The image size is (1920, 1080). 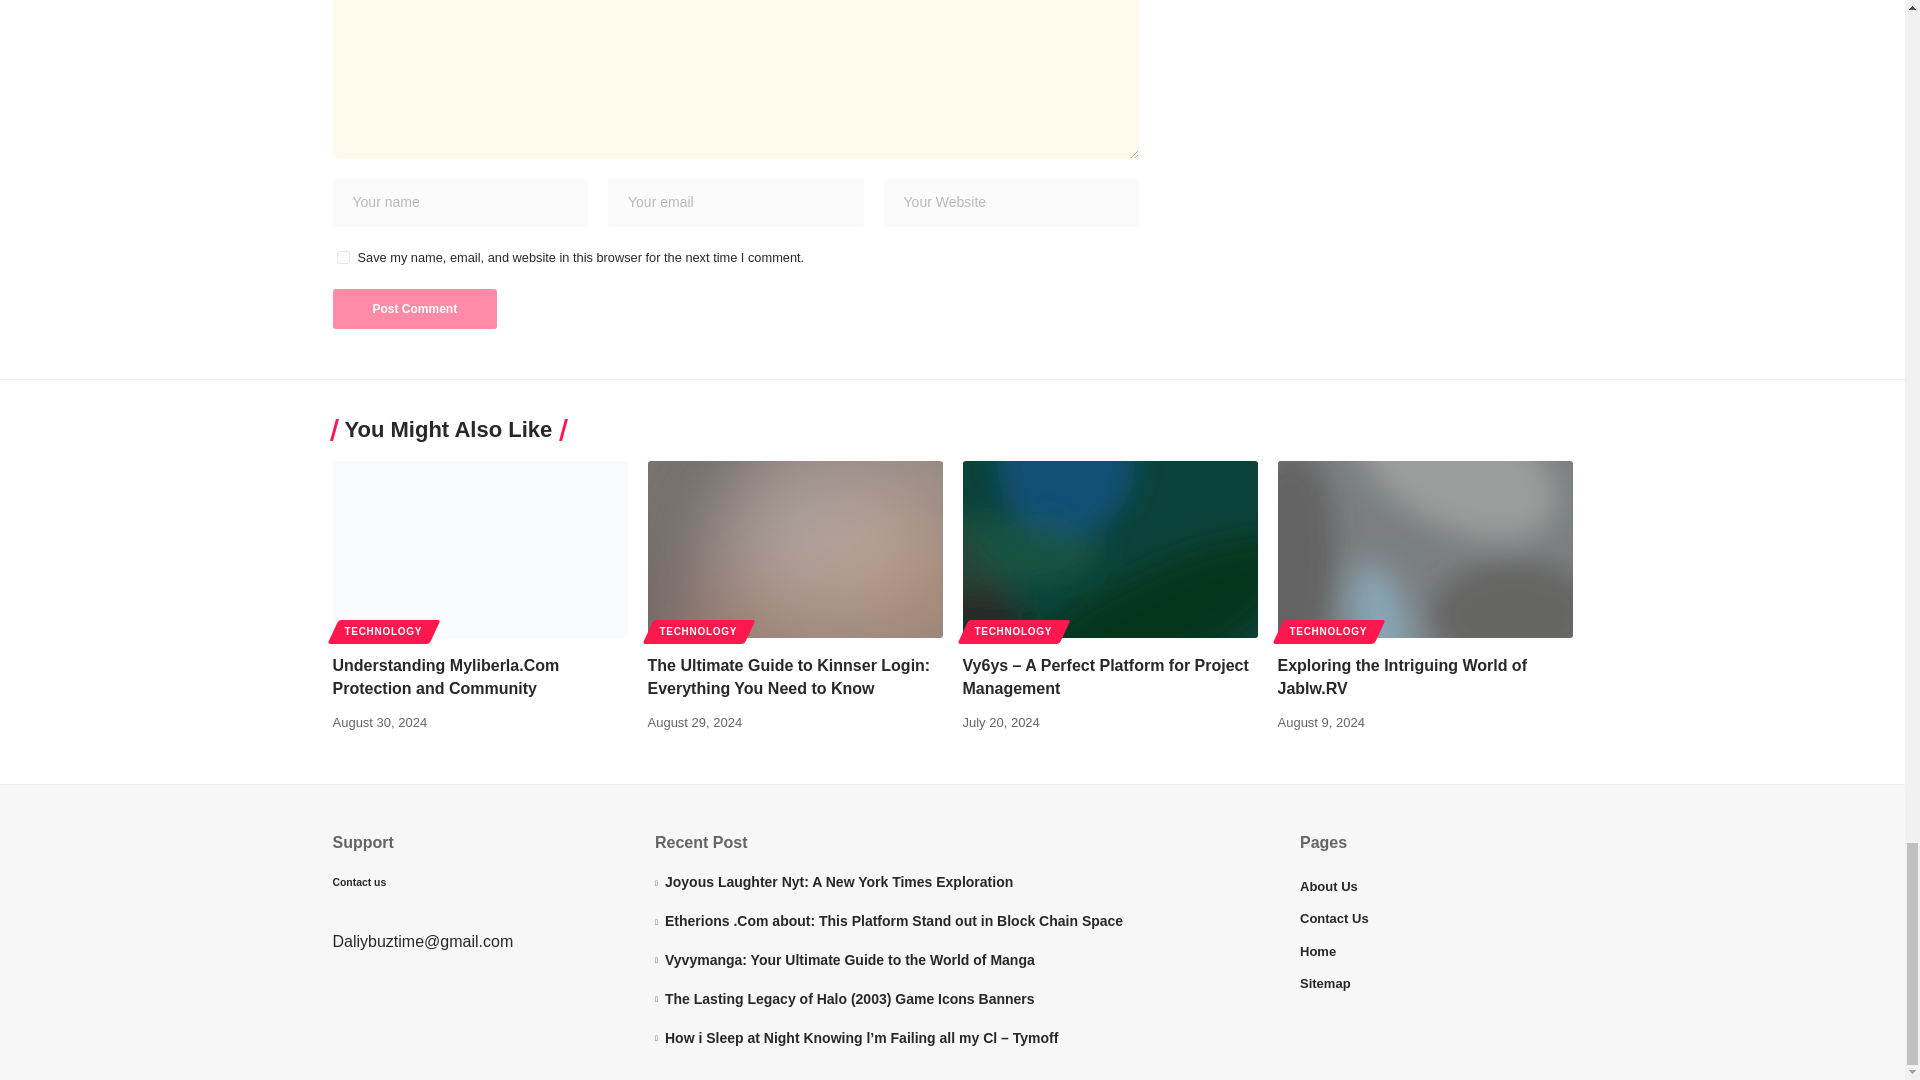 I want to click on Post Comment, so click(x=414, y=309).